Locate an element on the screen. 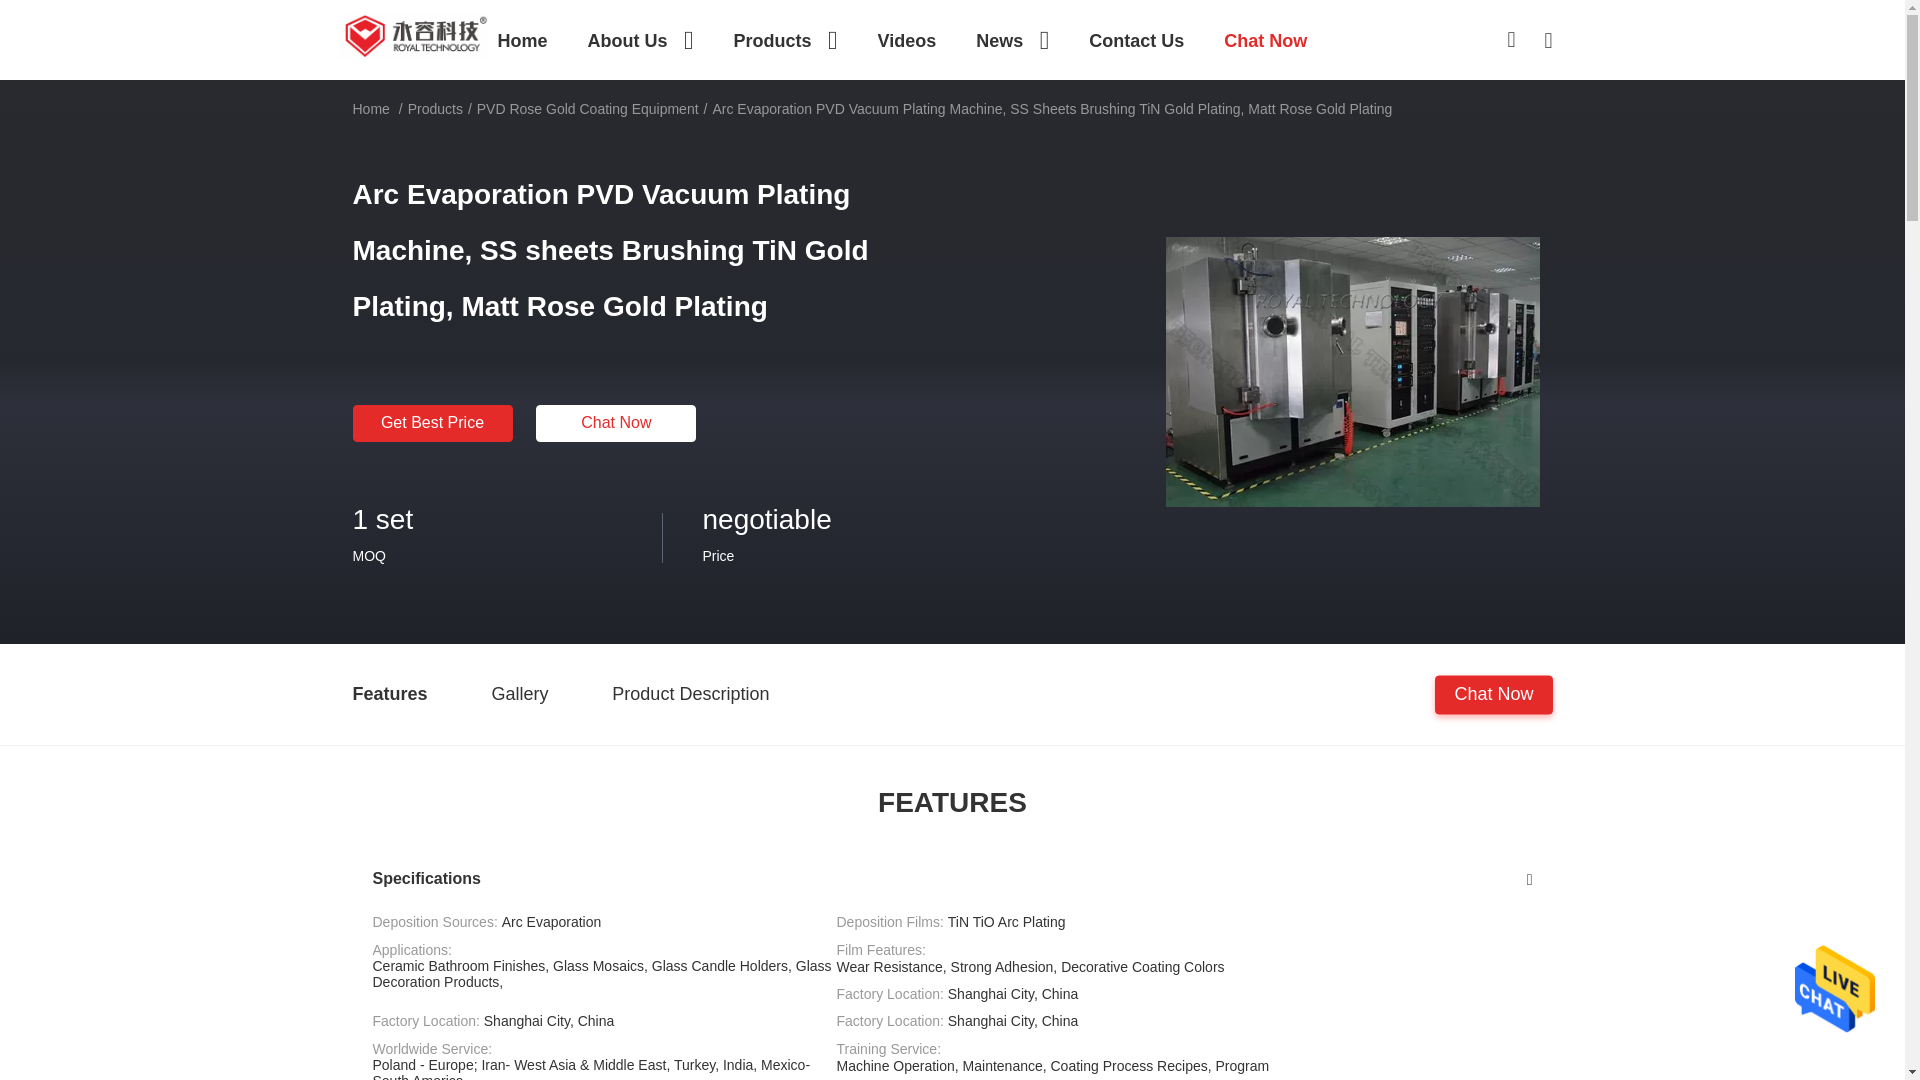 This screenshot has height=1080, width=1920. About Us is located at coordinates (640, 40).